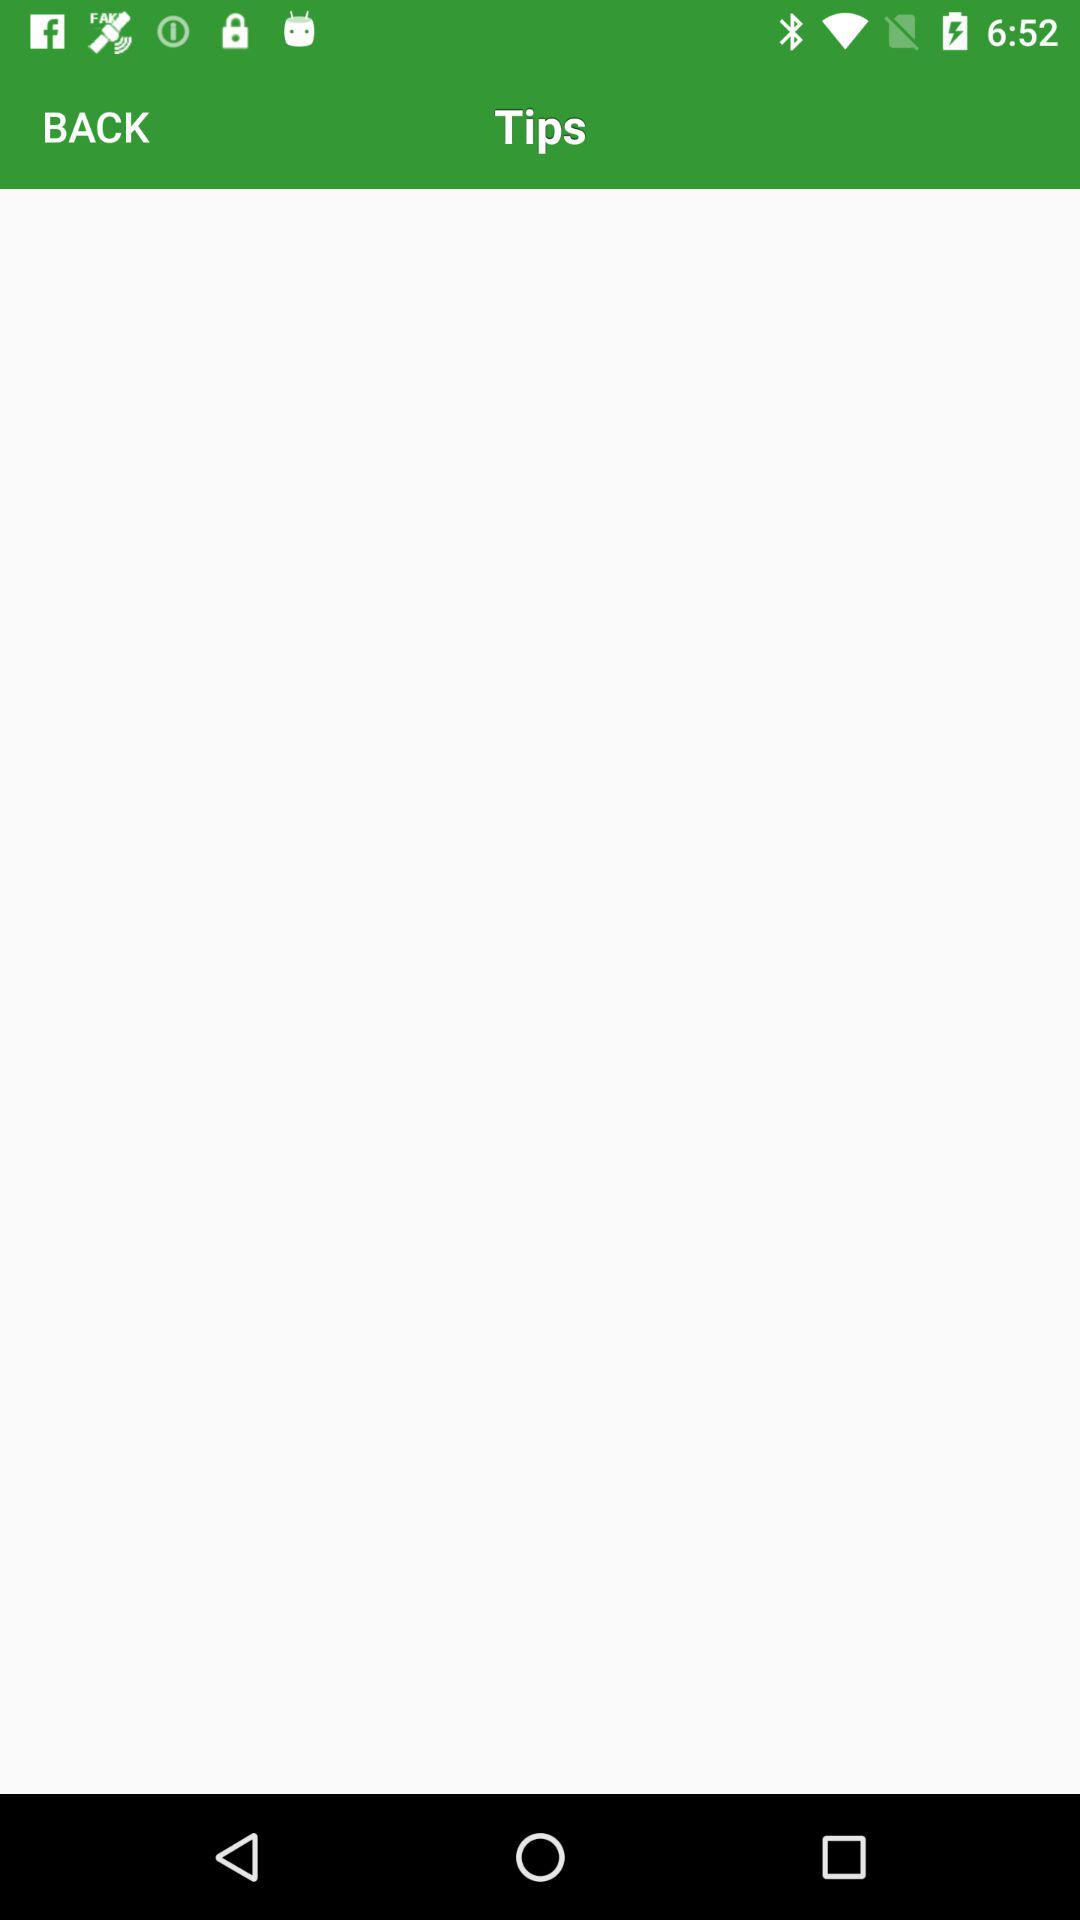  I want to click on choose the back item, so click(95, 126).